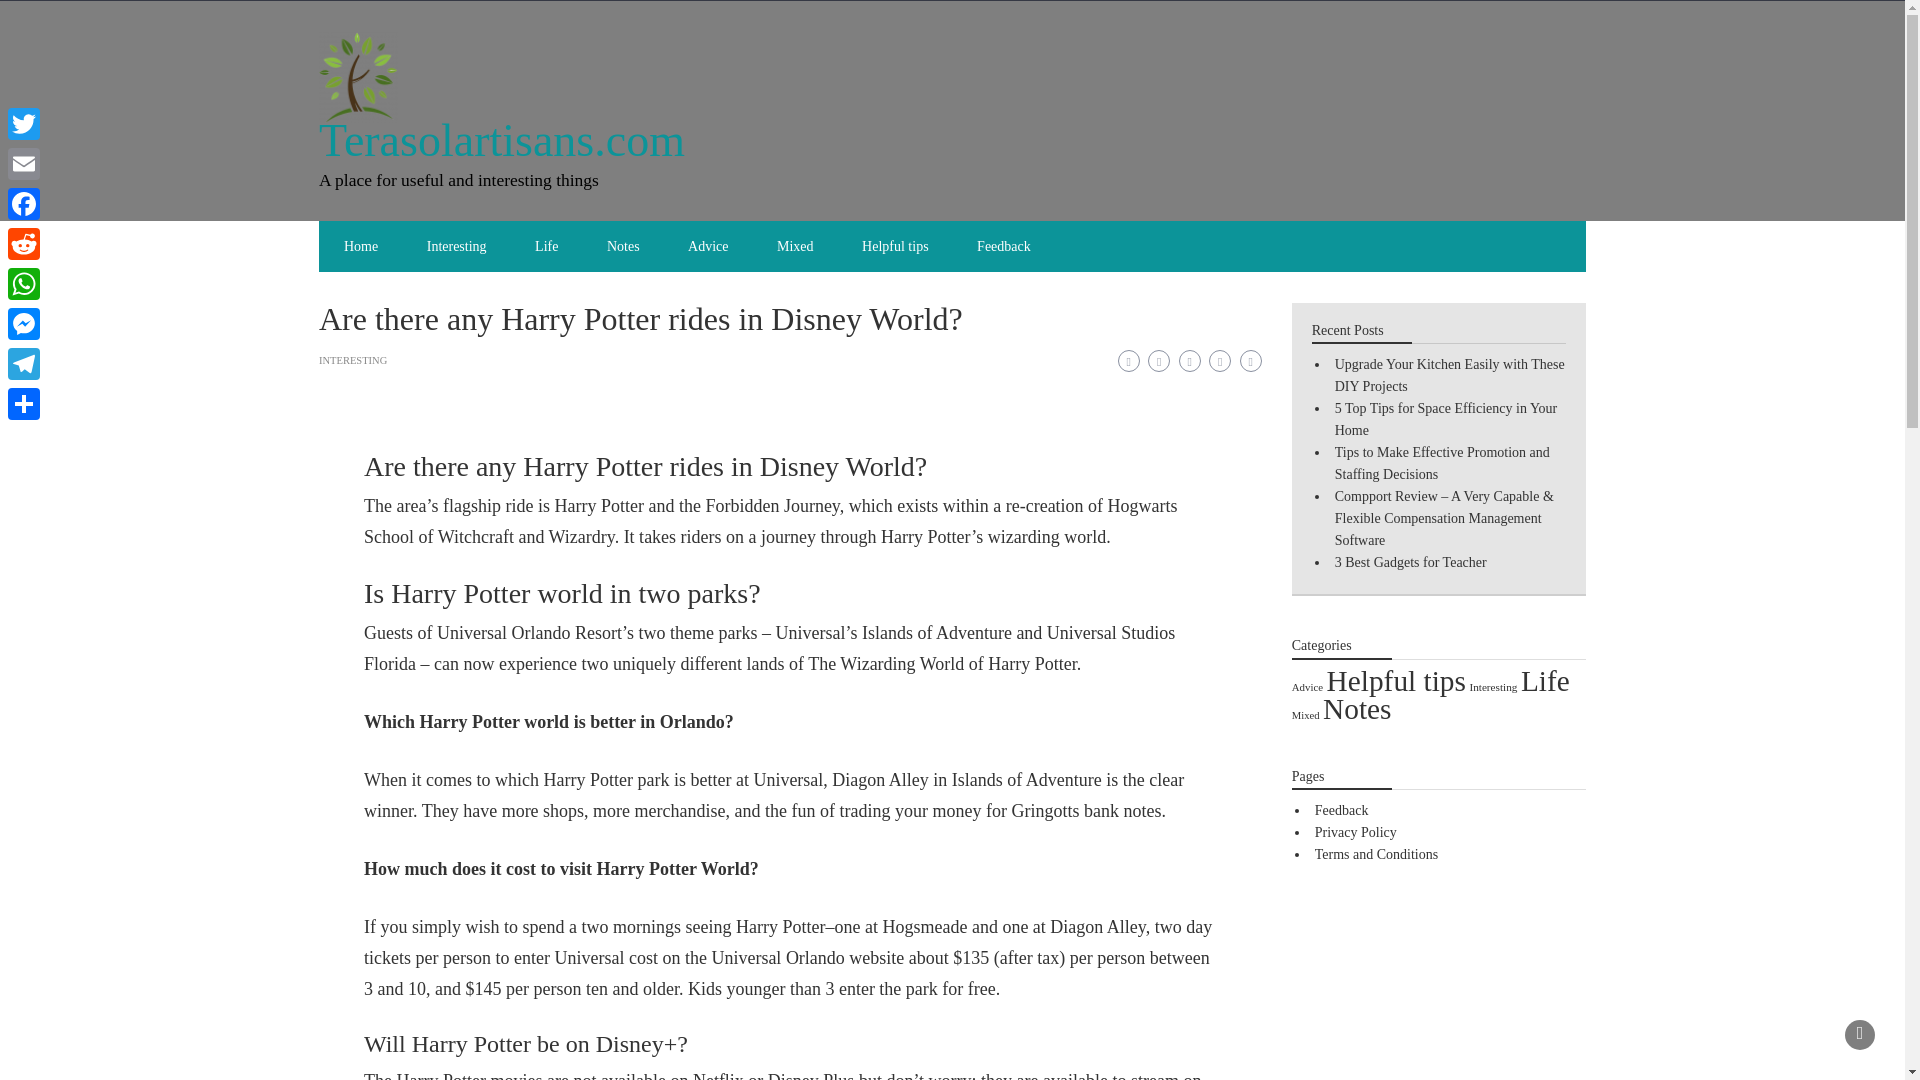 The image size is (1920, 1080). What do you see at coordinates (24, 203) in the screenshot?
I see `Facebook` at bounding box center [24, 203].